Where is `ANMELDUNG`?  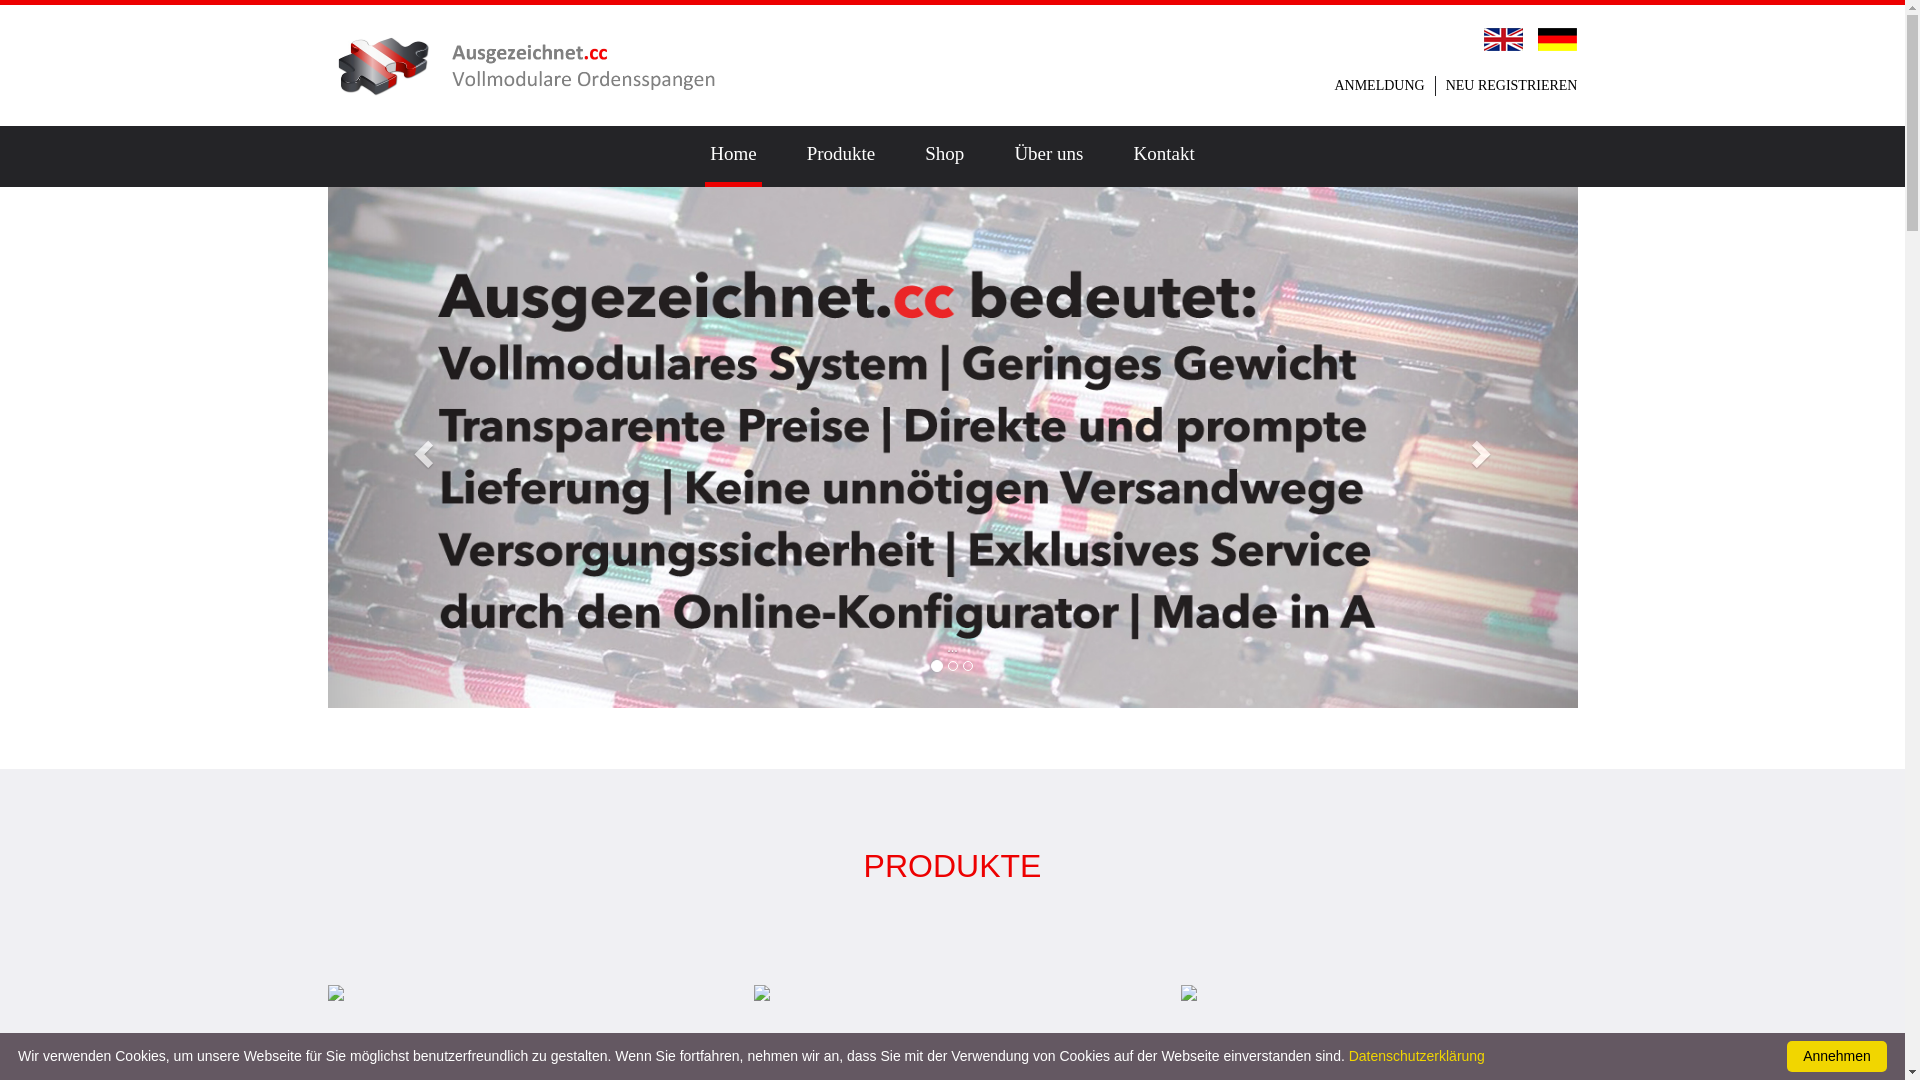 ANMELDUNG is located at coordinates (1379, 85).